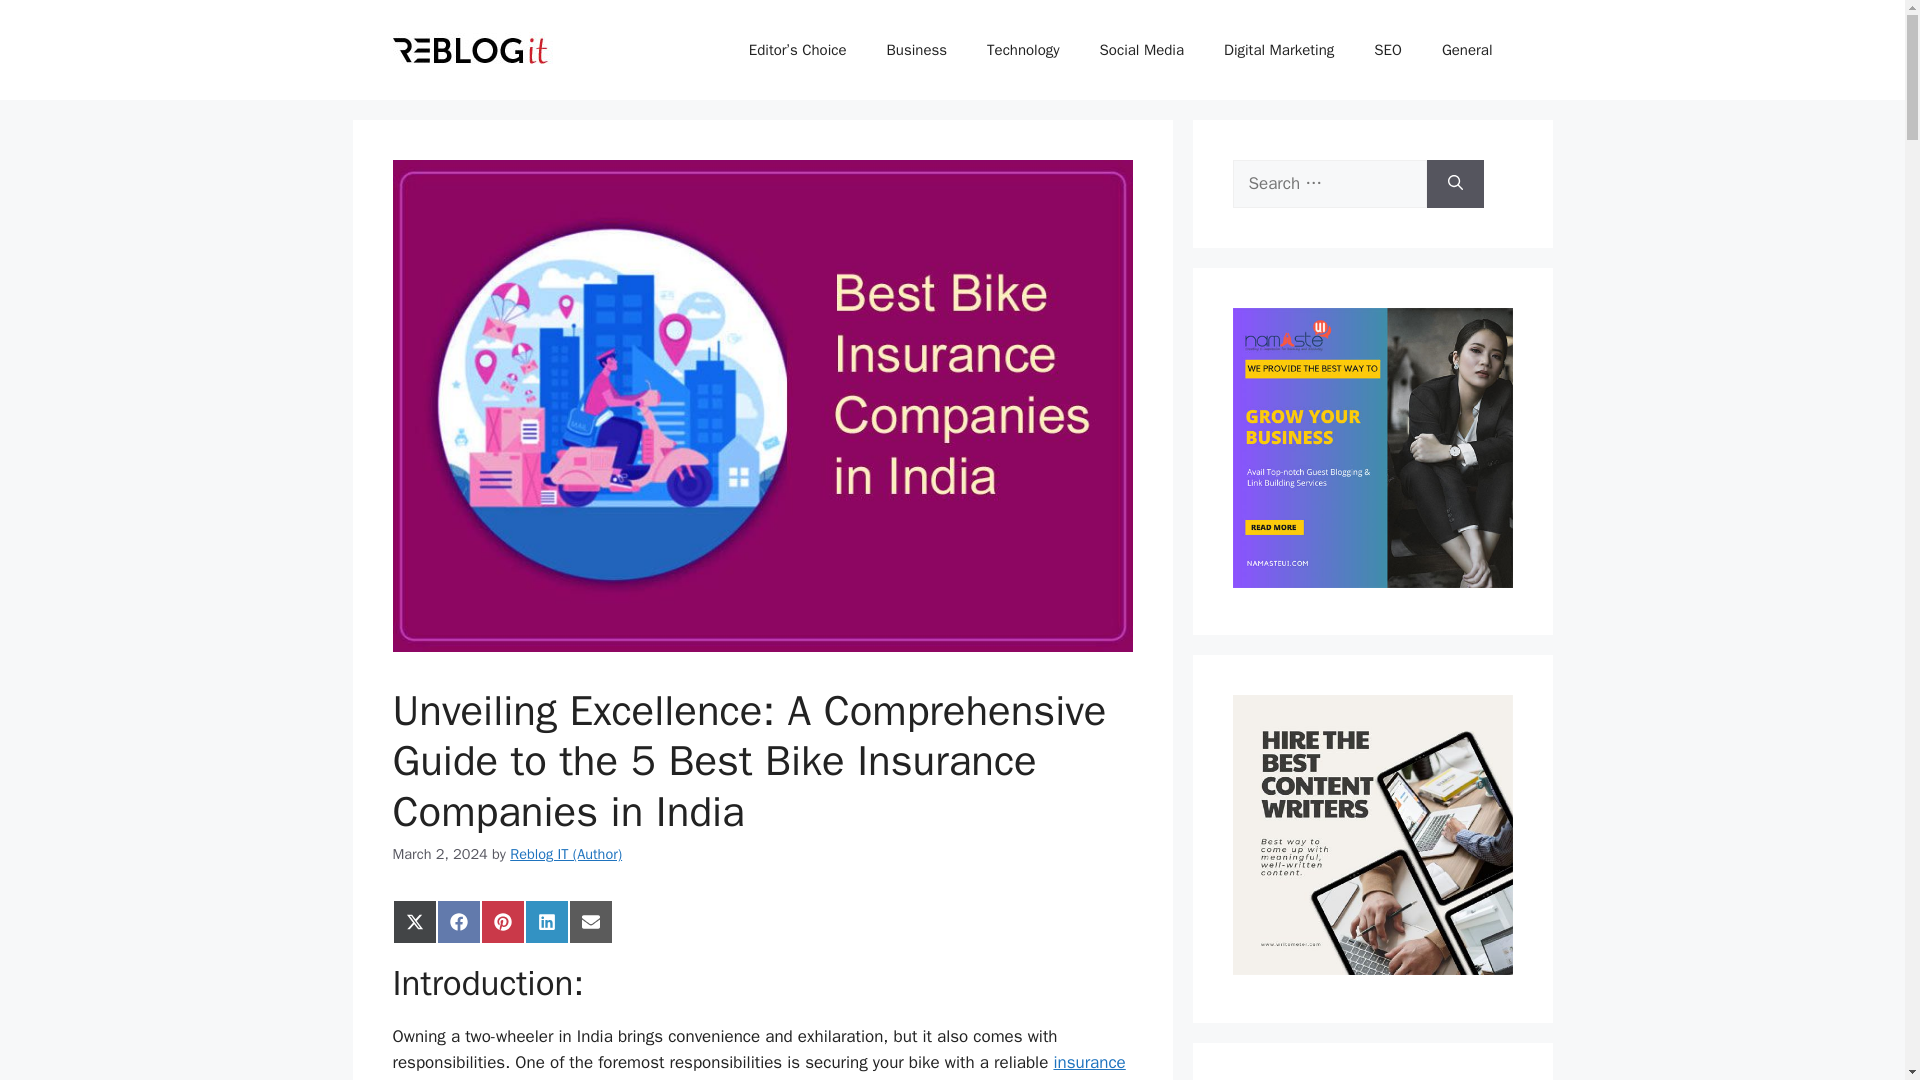 The height and width of the screenshot is (1080, 1920). Describe the element at coordinates (1329, 184) in the screenshot. I see `Search for:` at that location.